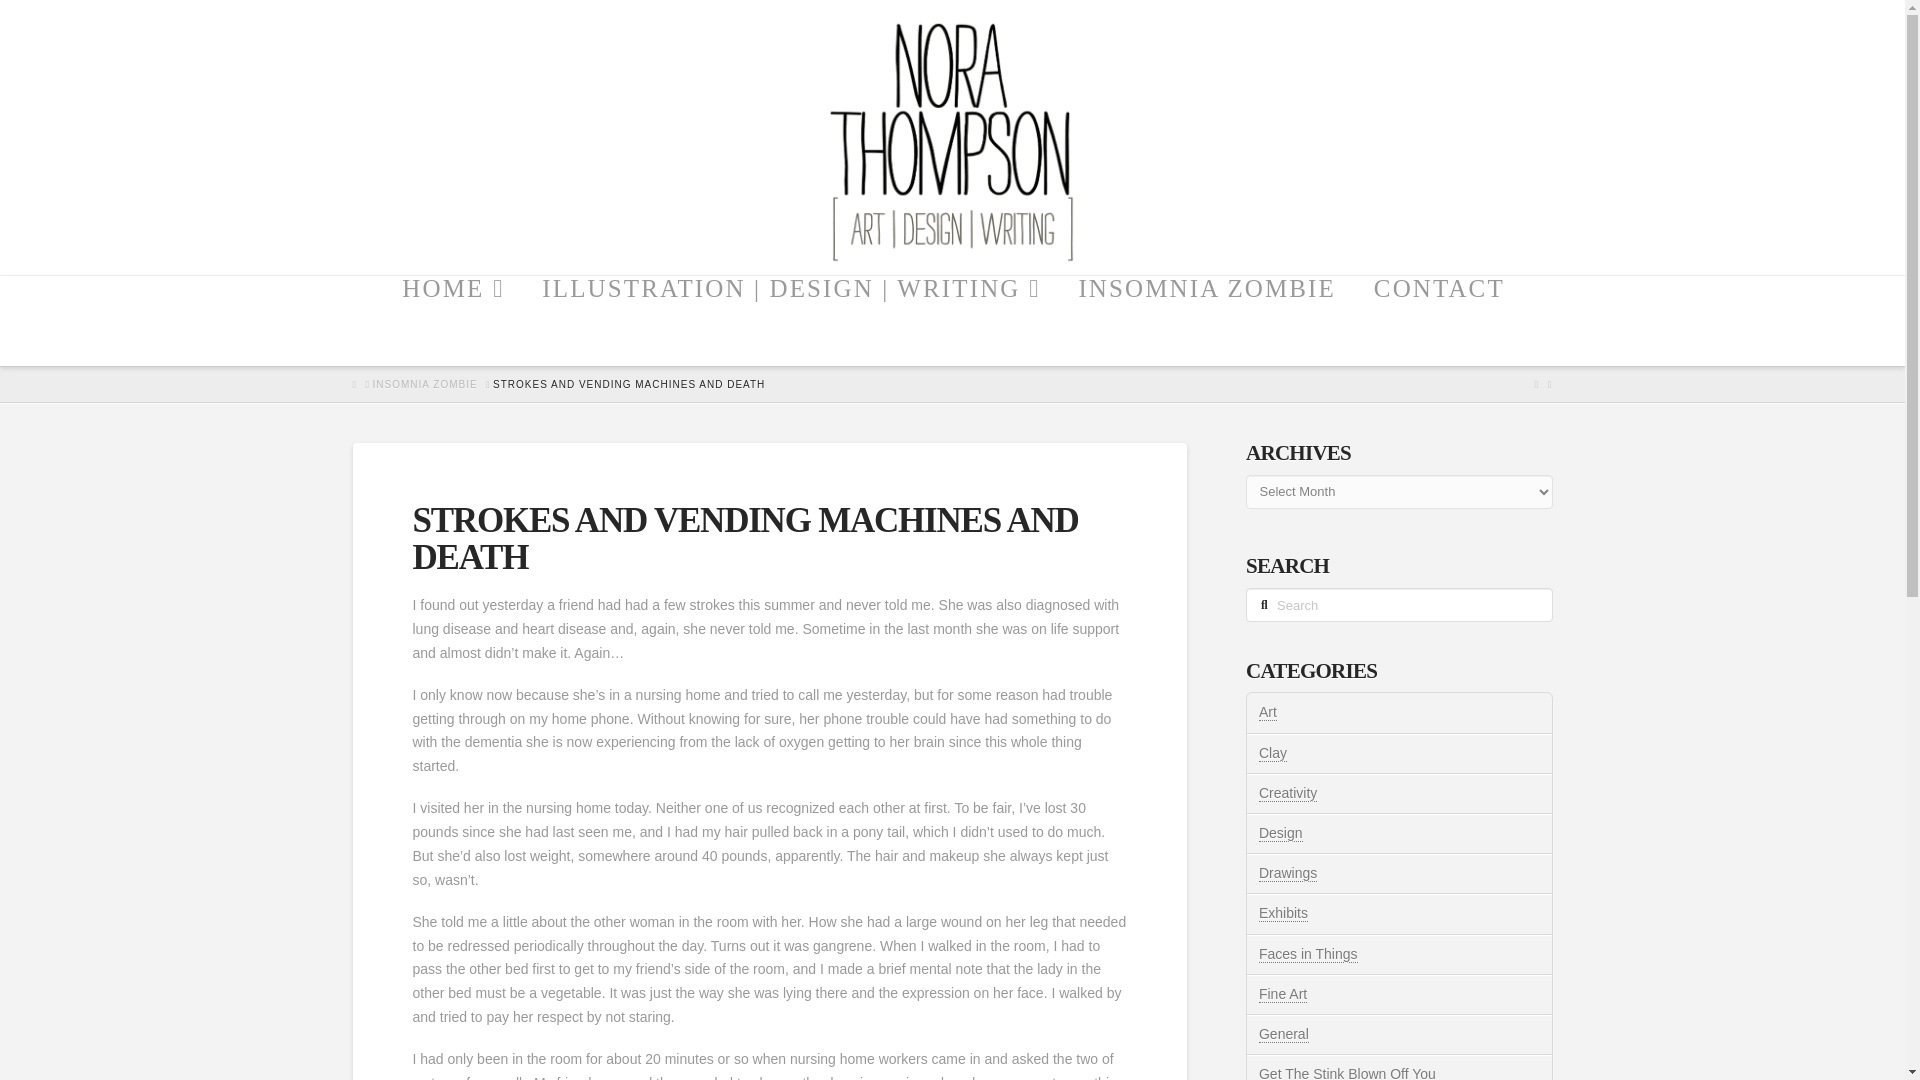 This screenshot has width=1920, height=1080. I want to click on INSOMNIA ZOMBIE, so click(425, 385).